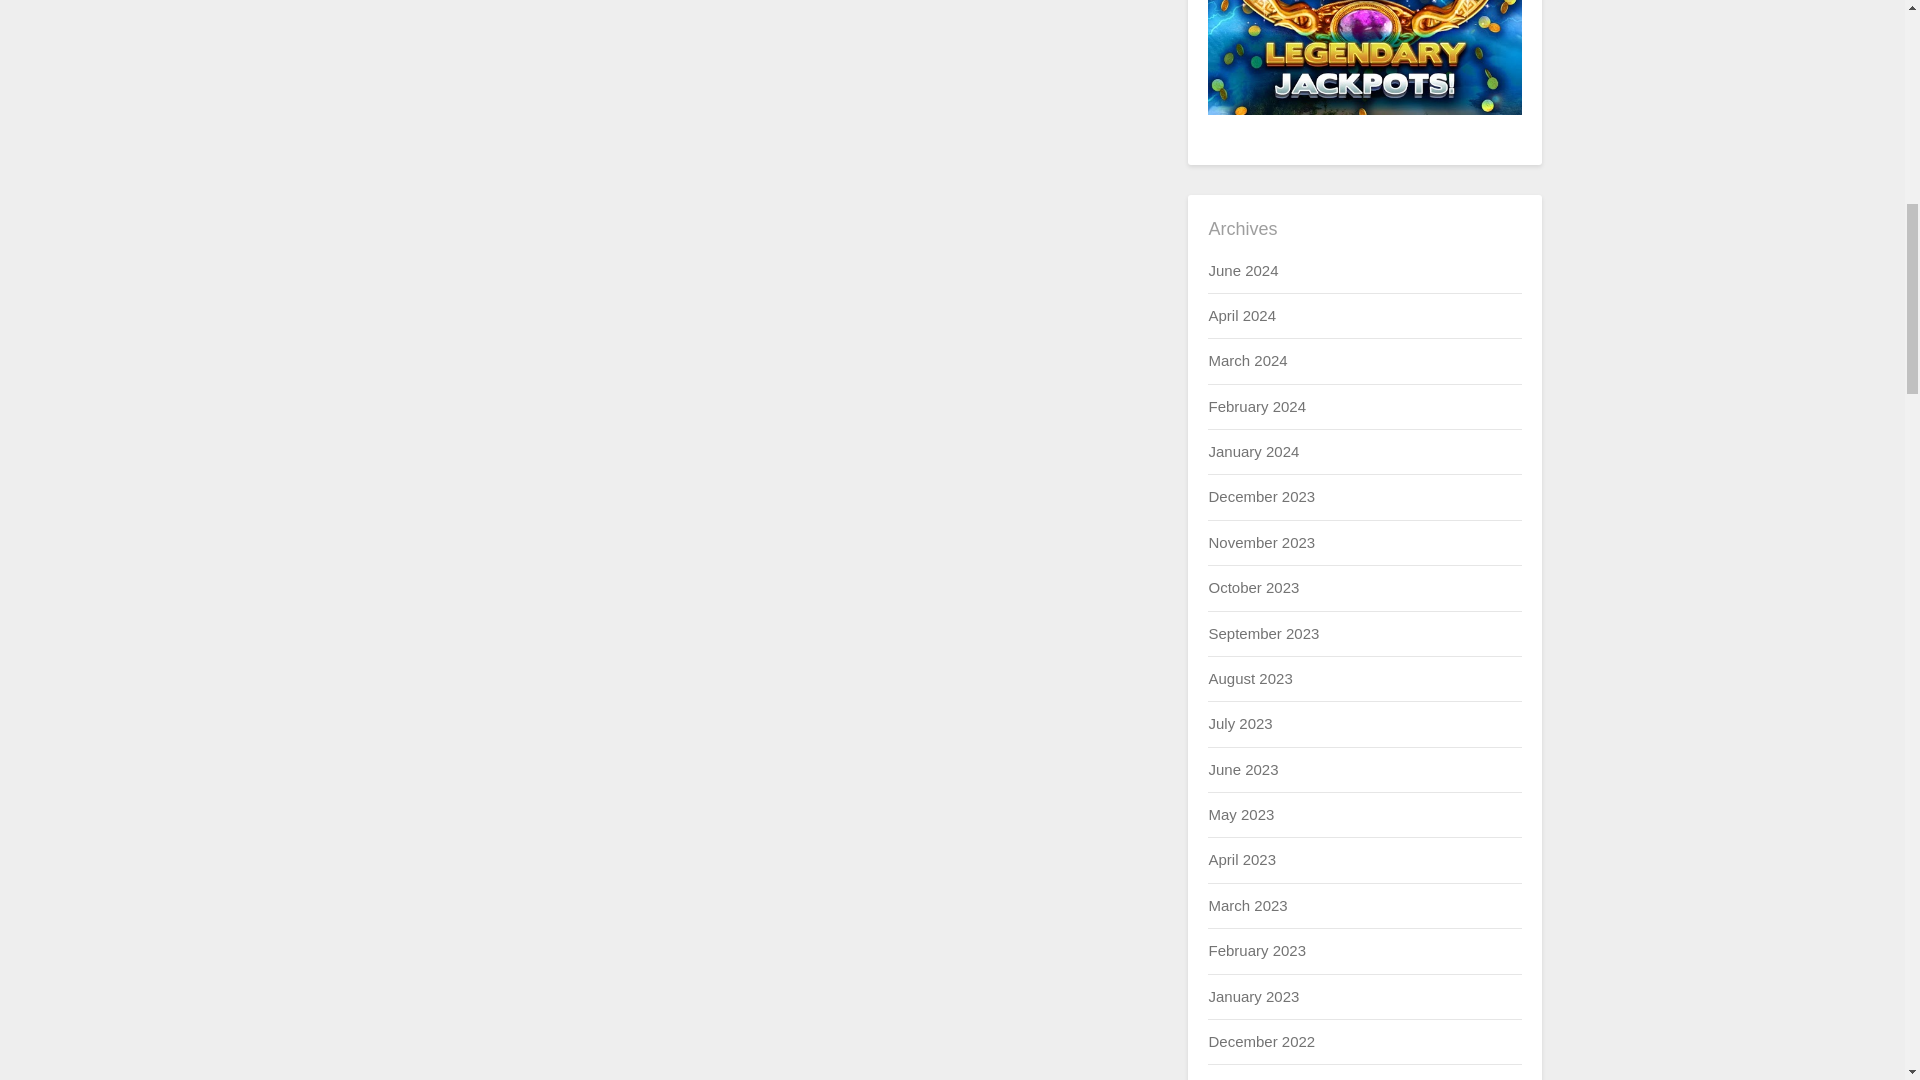  What do you see at coordinates (1256, 950) in the screenshot?
I see `February 2023` at bounding box center [1256, 950].